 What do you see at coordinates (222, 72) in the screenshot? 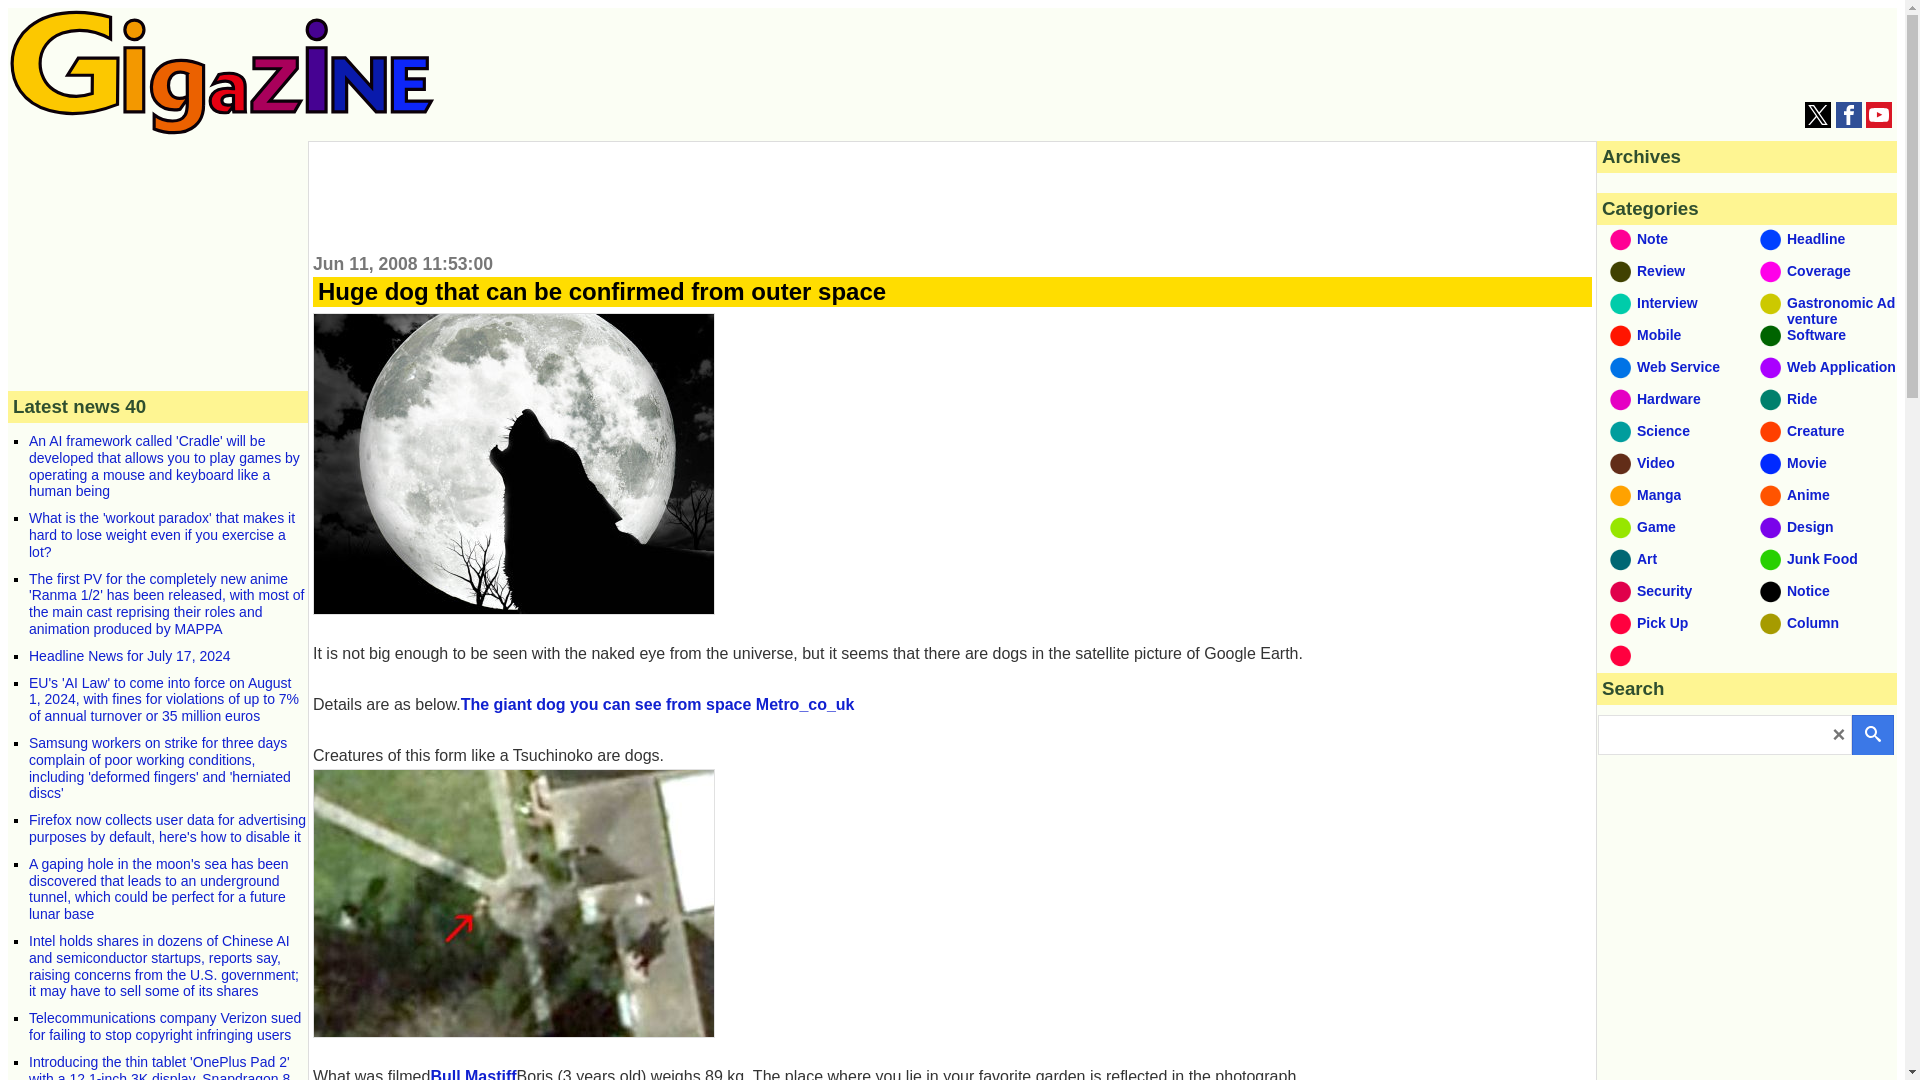
I see `GIGAZINE` at bounding box center [222, 72].